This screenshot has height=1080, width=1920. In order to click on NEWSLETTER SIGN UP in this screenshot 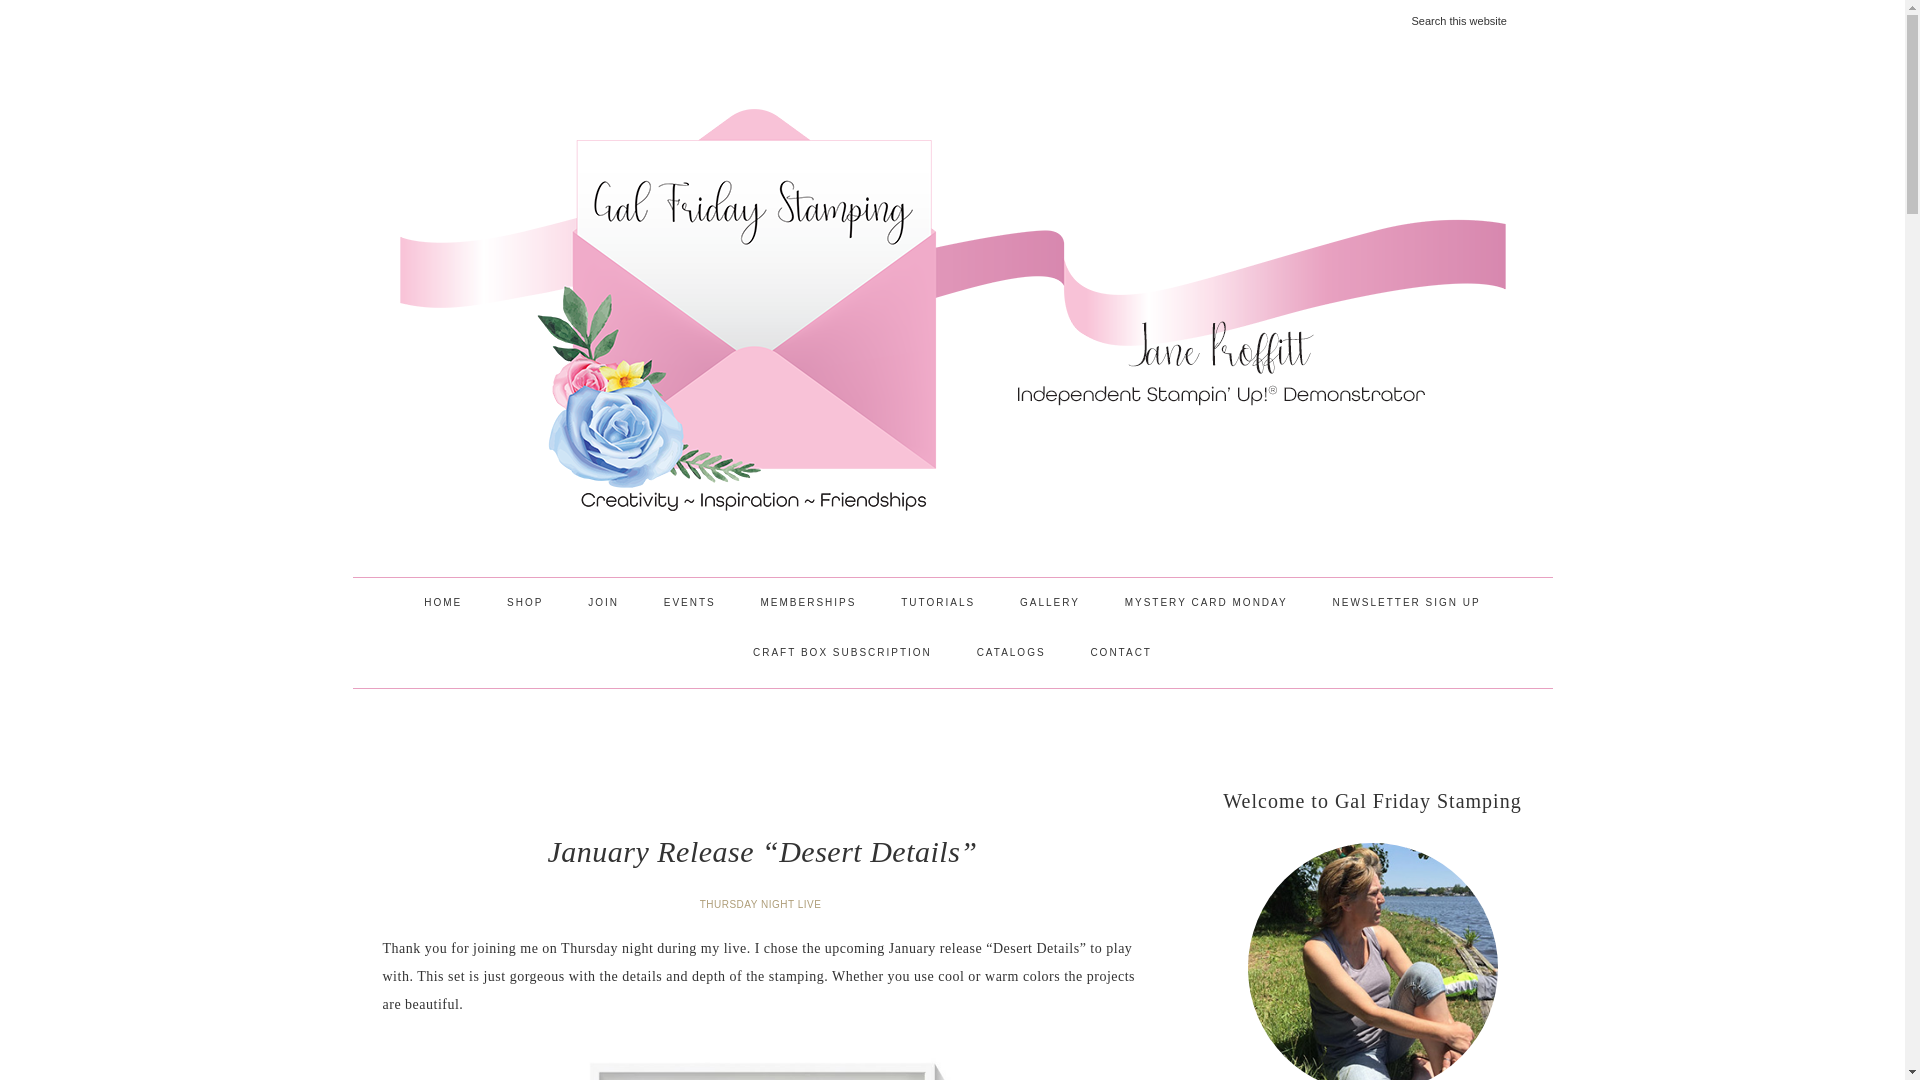, I will do `click(1405, 602)`.